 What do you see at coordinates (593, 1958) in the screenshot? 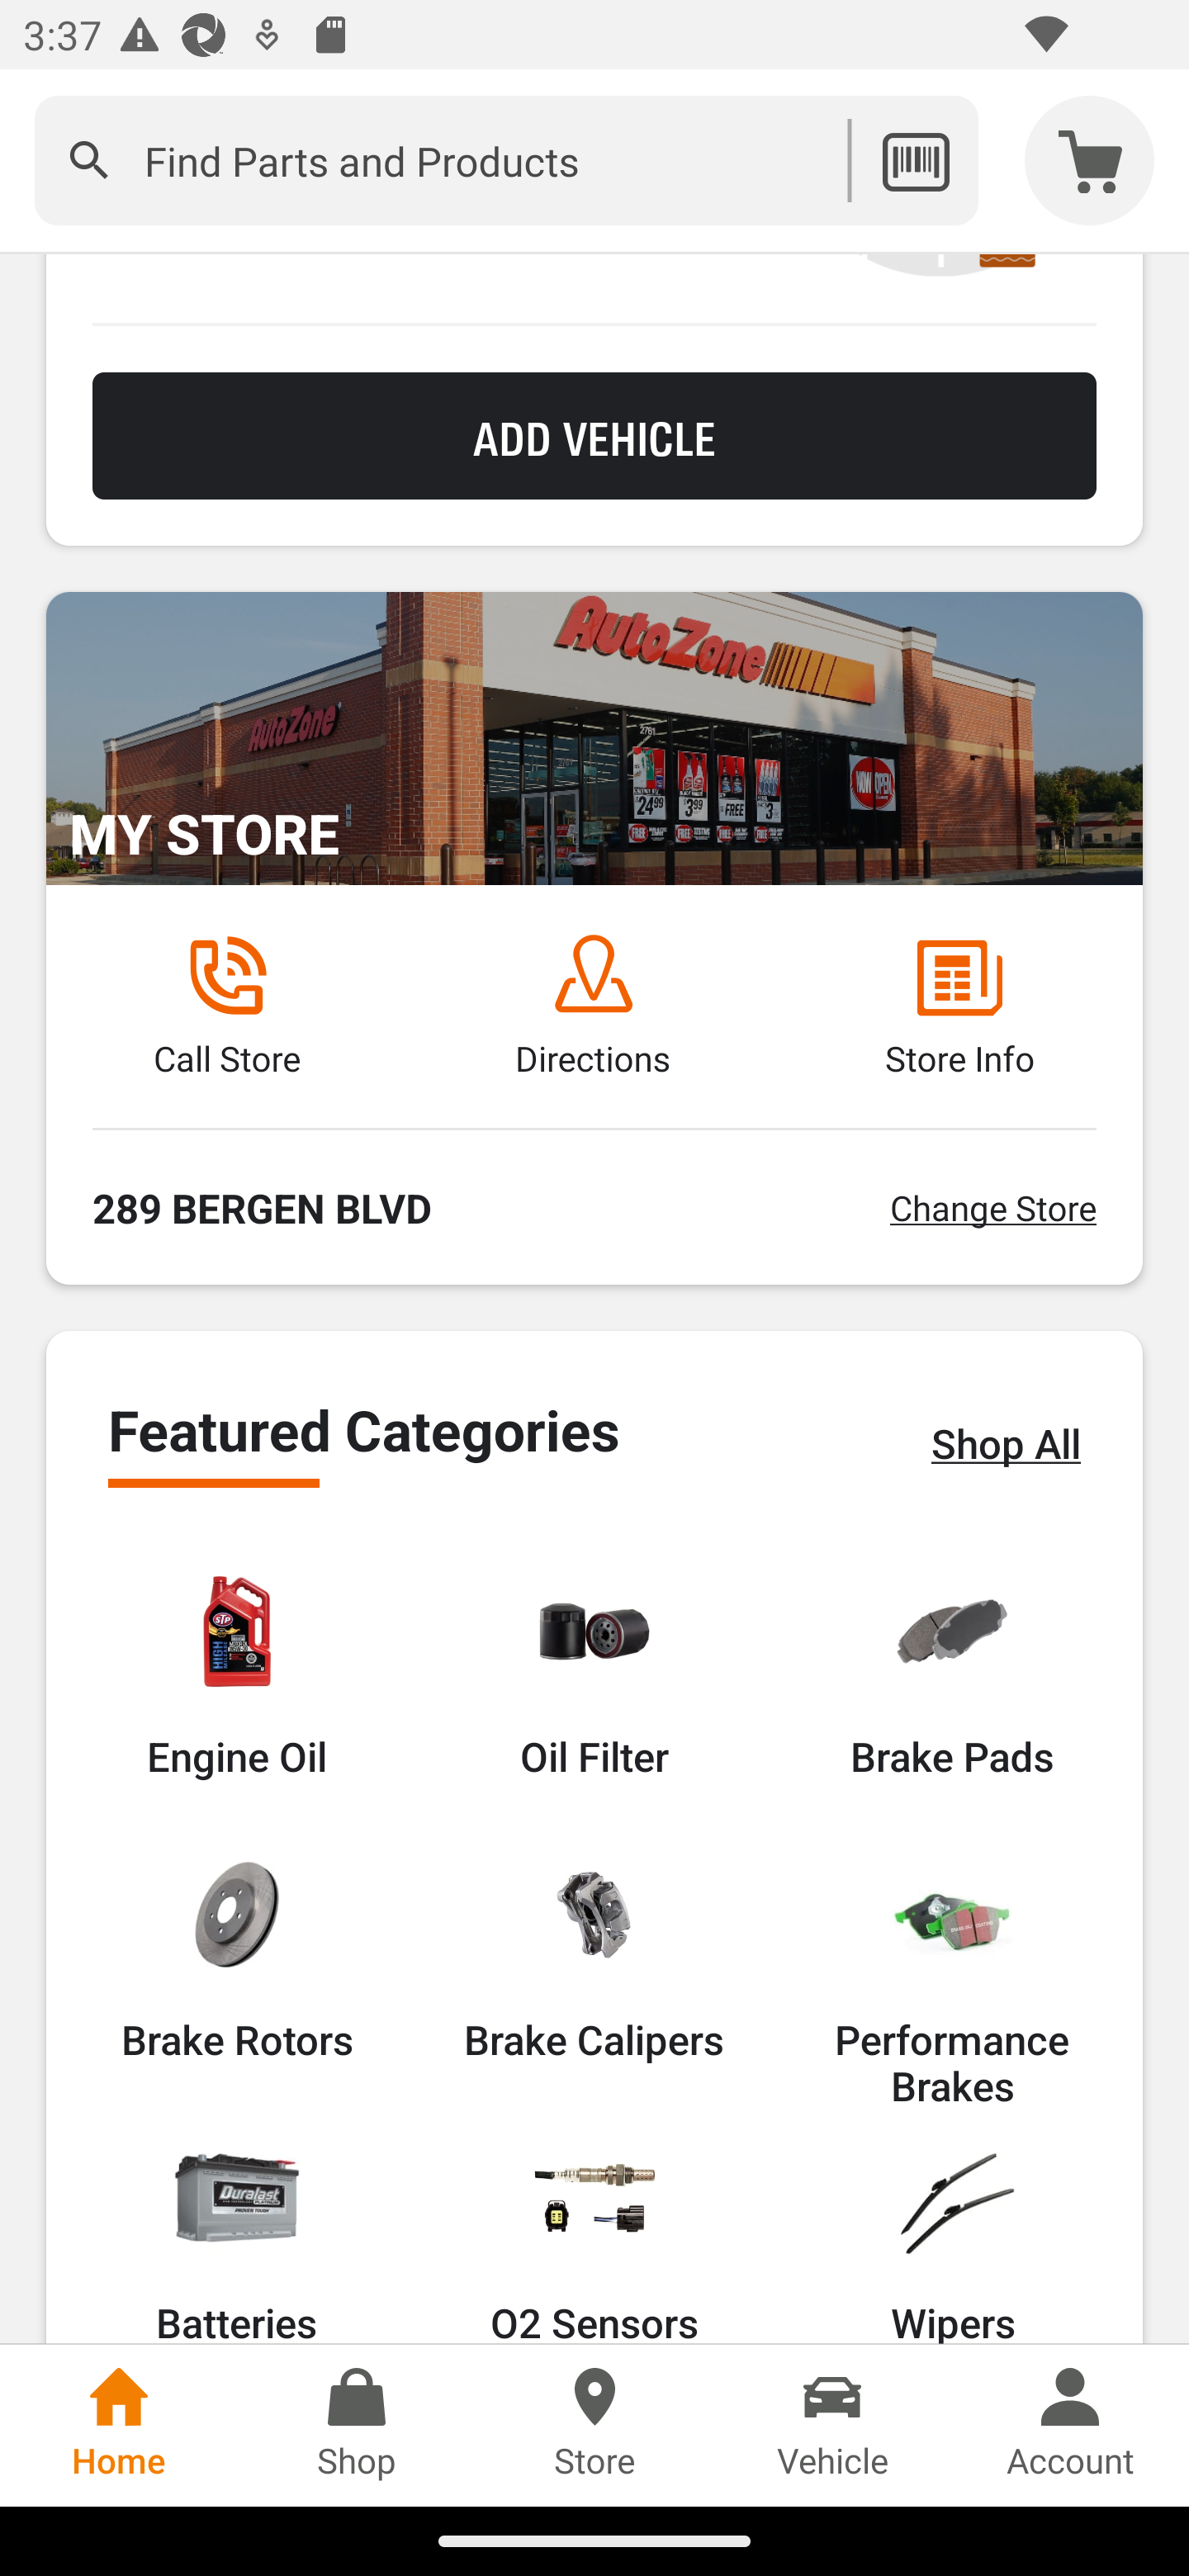
I see `Brake Calipers` at bounding box center [593, 1958].